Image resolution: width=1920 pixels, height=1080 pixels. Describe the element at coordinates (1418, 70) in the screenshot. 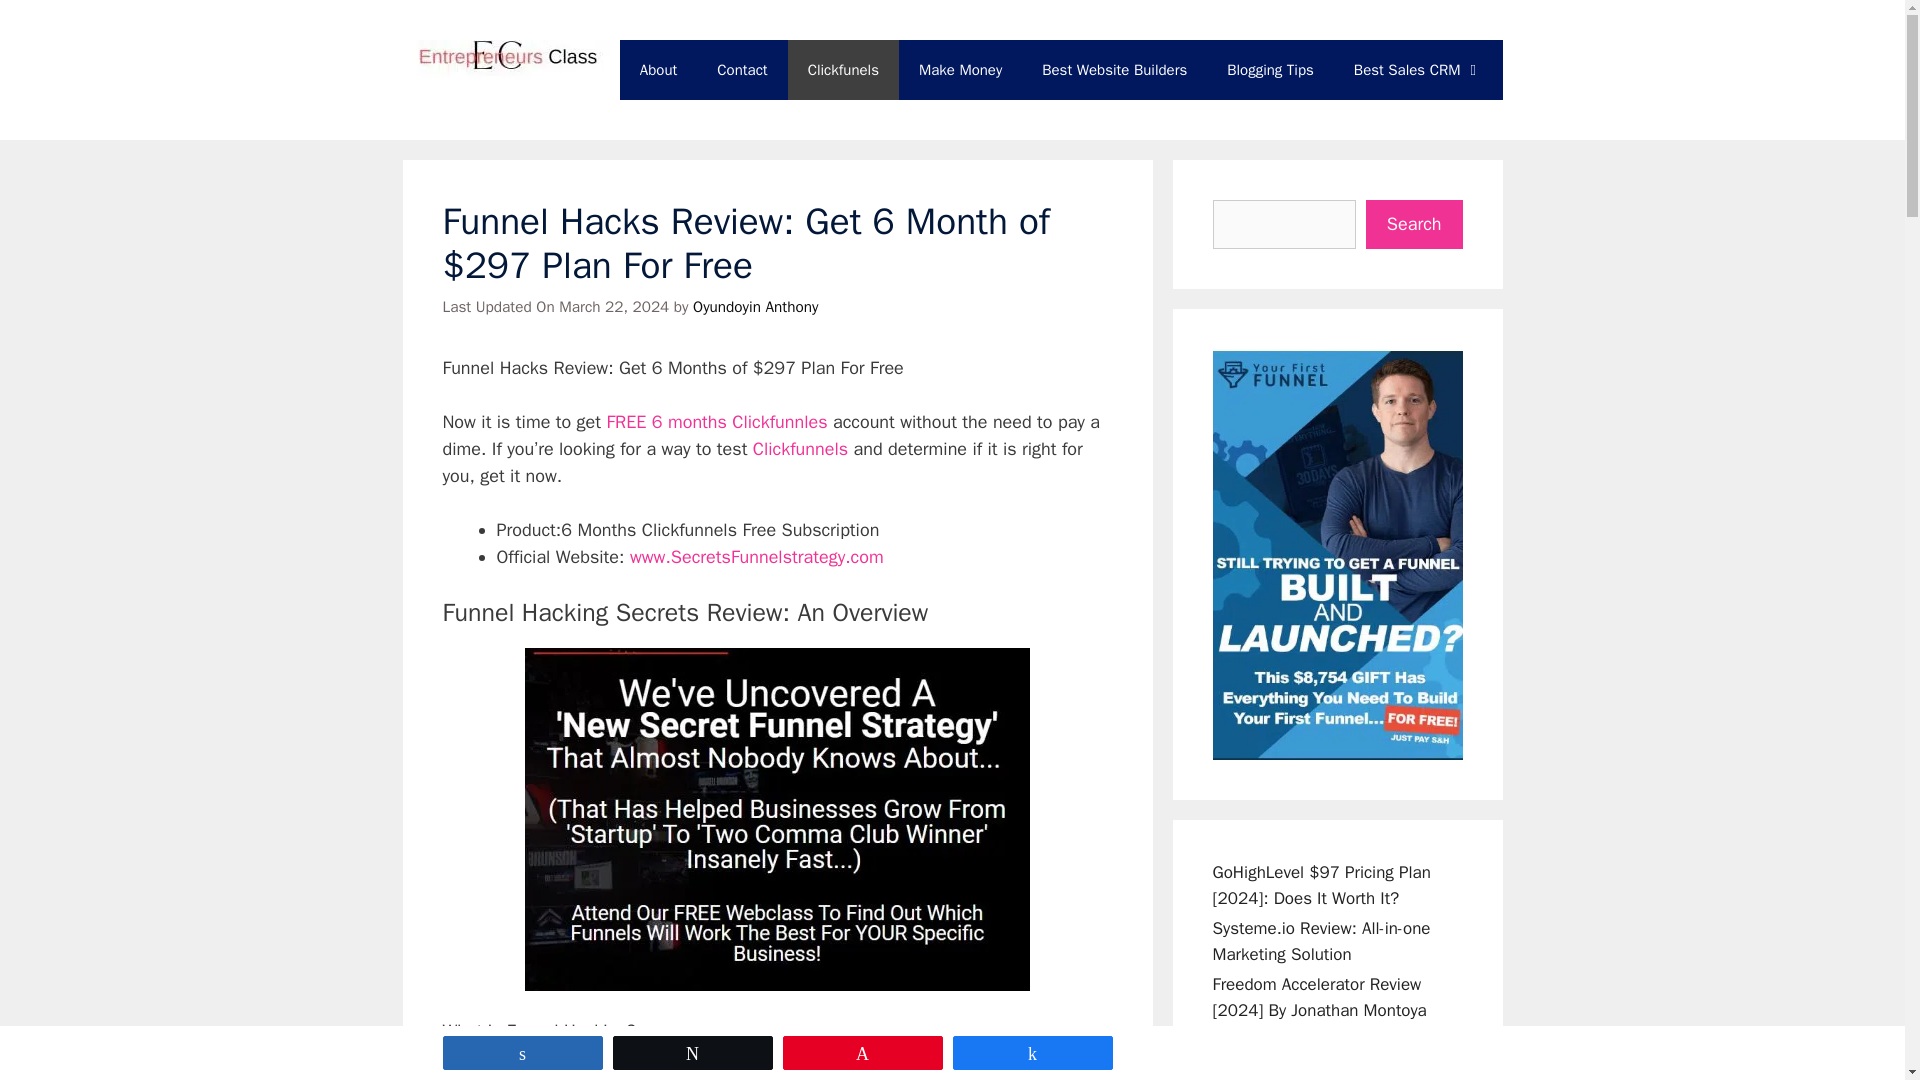

I see `Best Sales CRM` at that location.